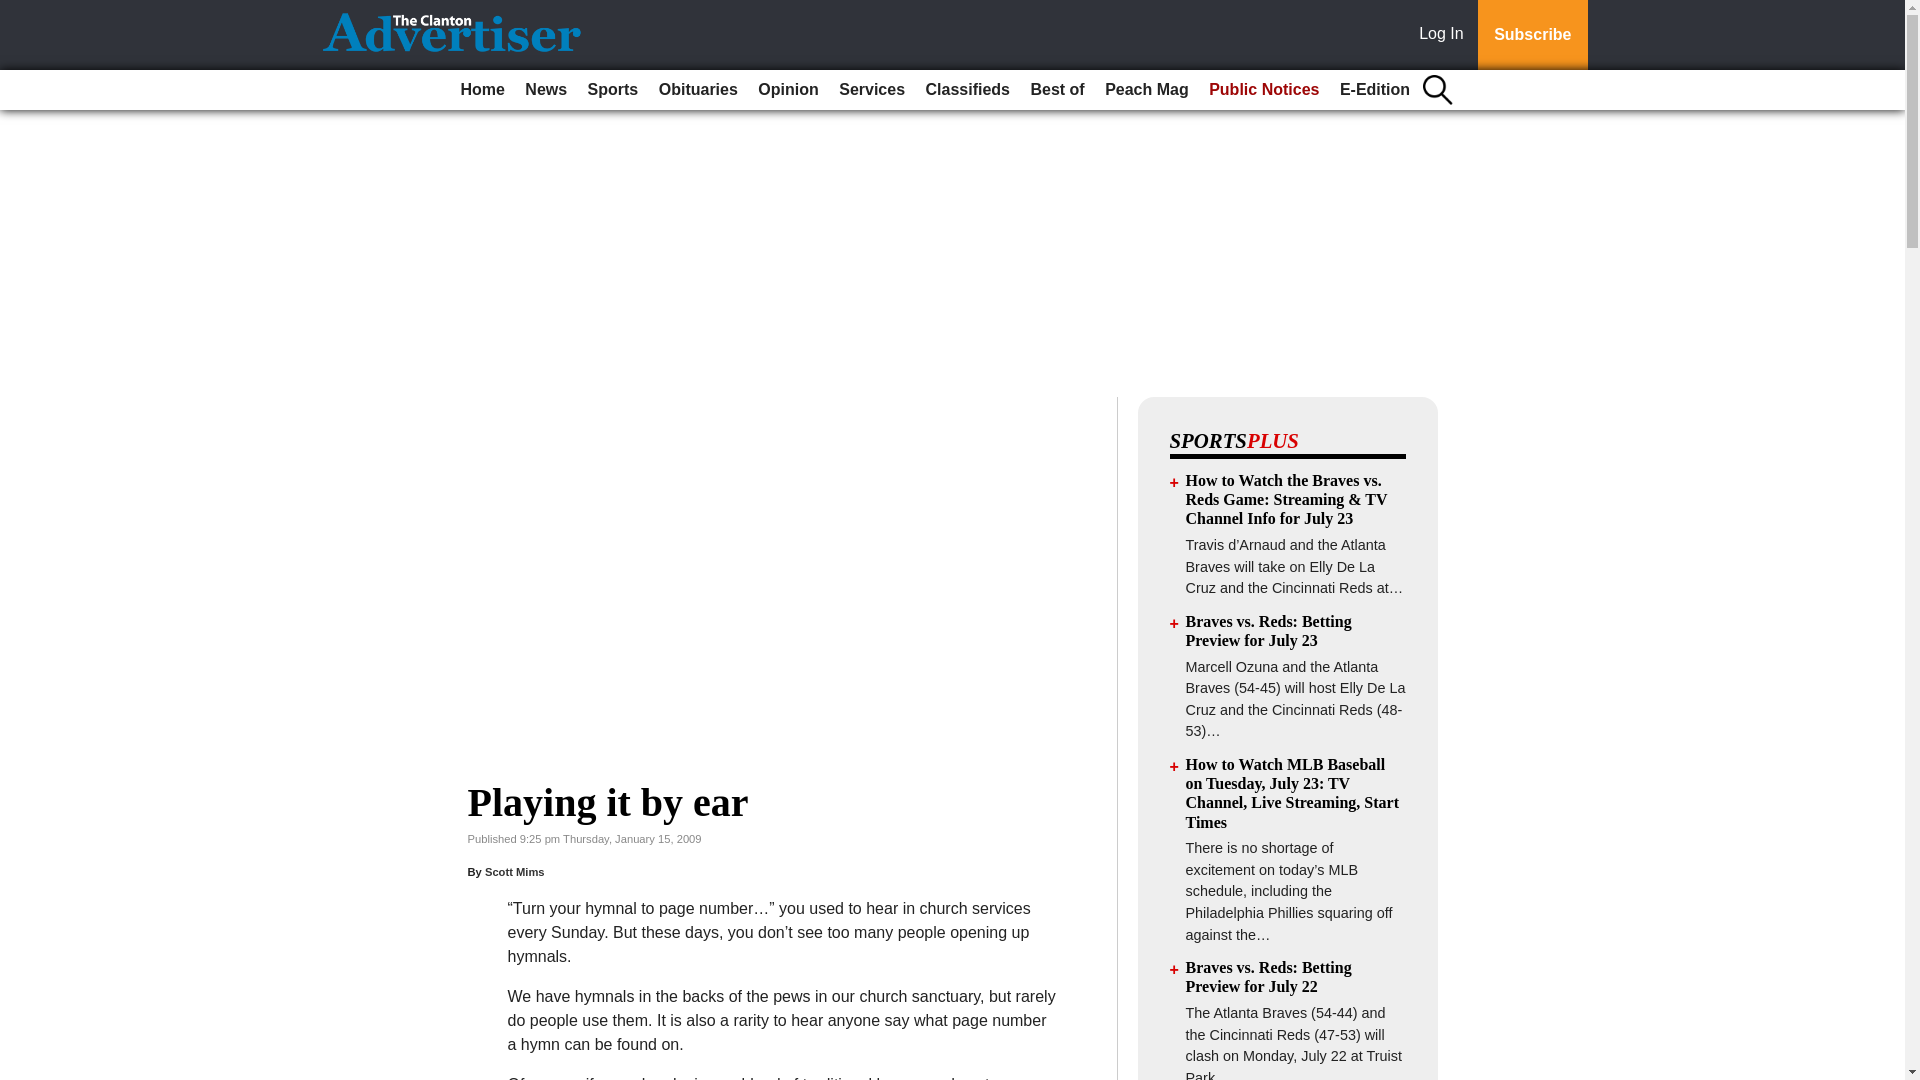 The image size is (1920, 1080). Describe the element at coordinates (613, 90) in the screenshot. I see `Sports` at that location.